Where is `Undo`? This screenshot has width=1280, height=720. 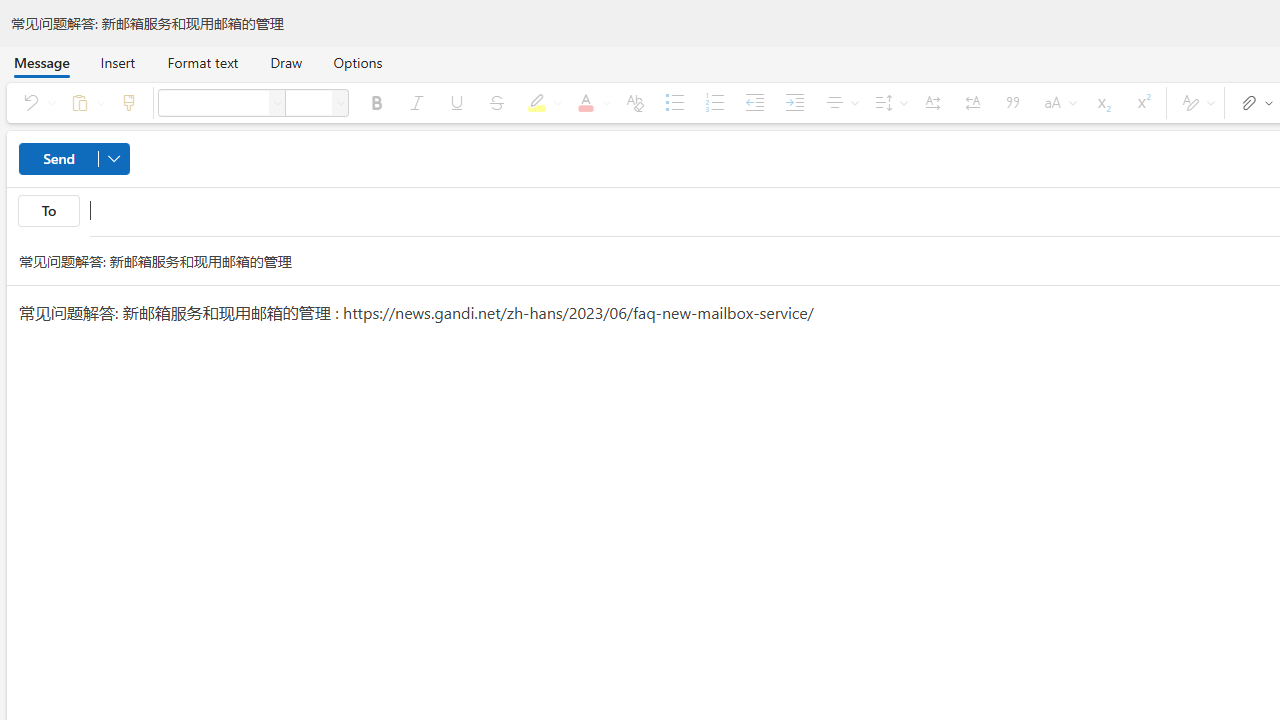
Undo is located at coordinates (36, 102).